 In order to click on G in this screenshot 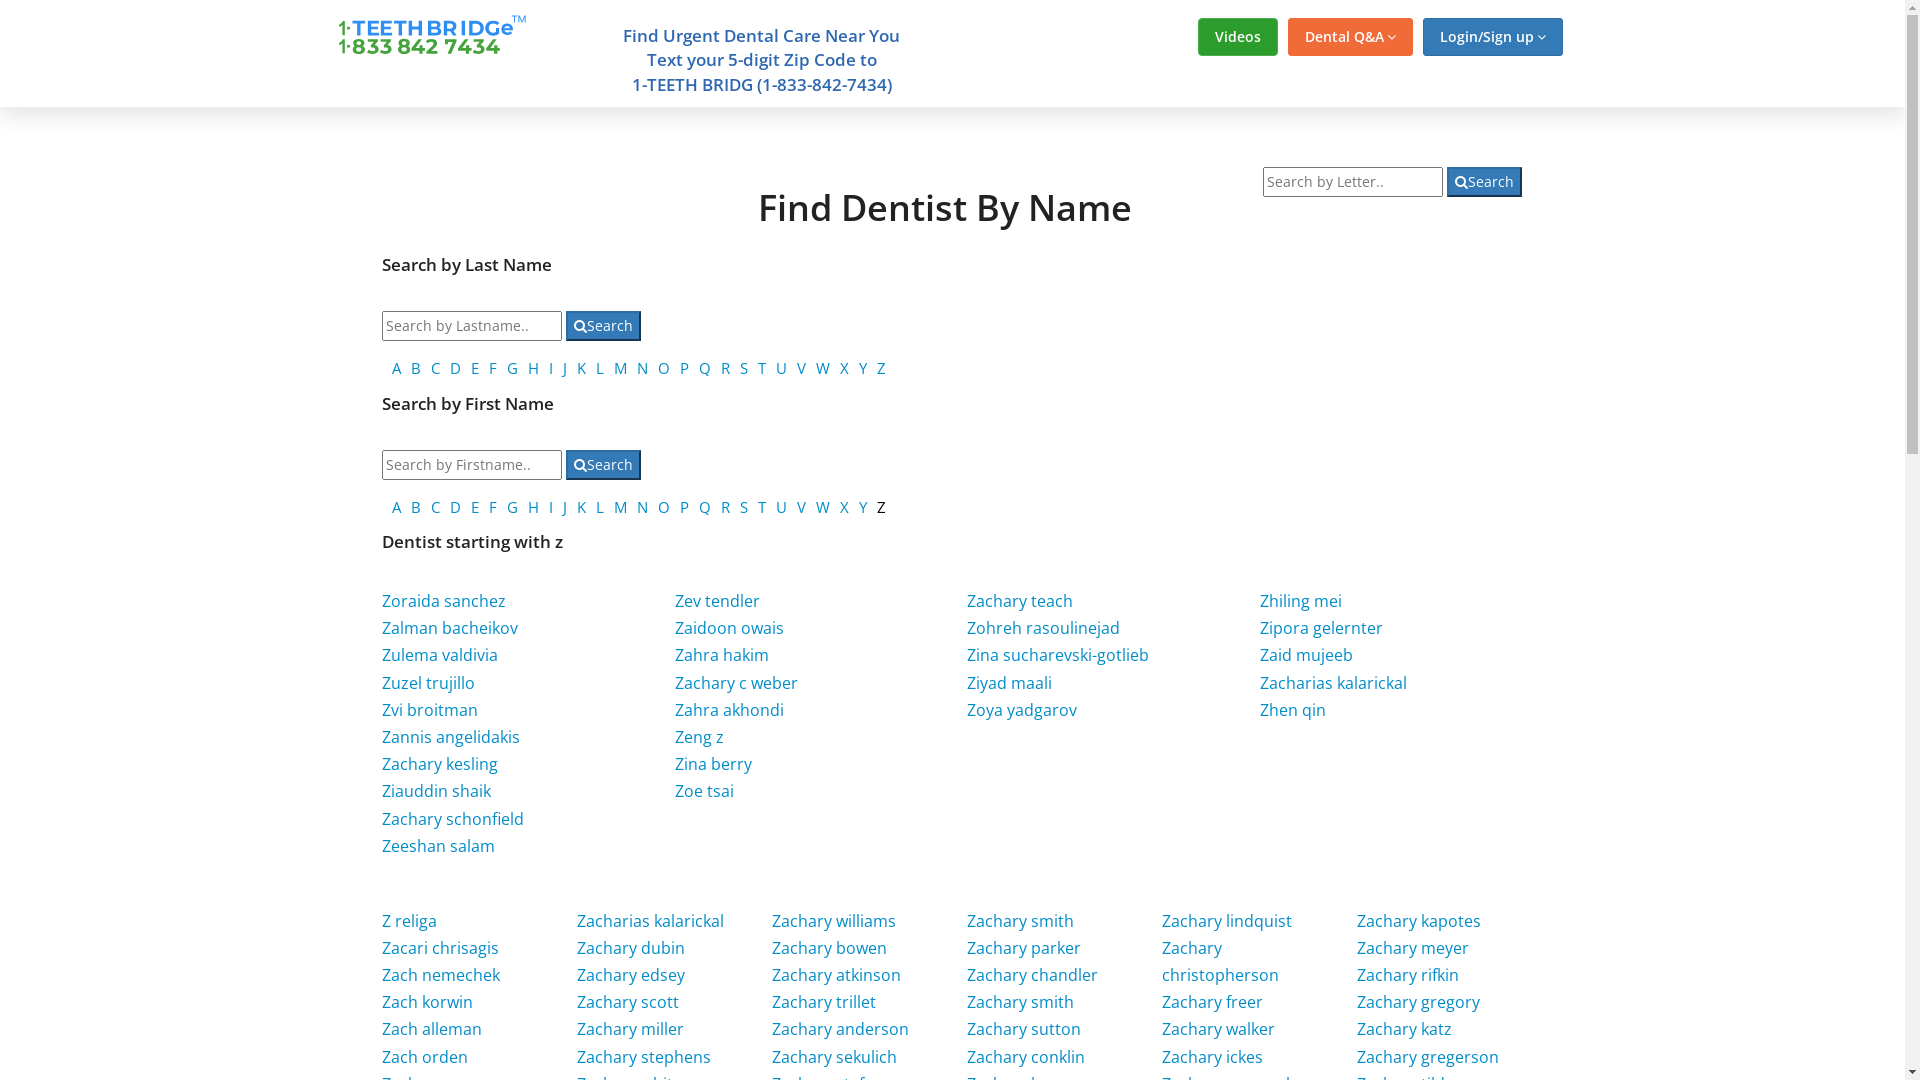, I will do `click(512, 507)`.